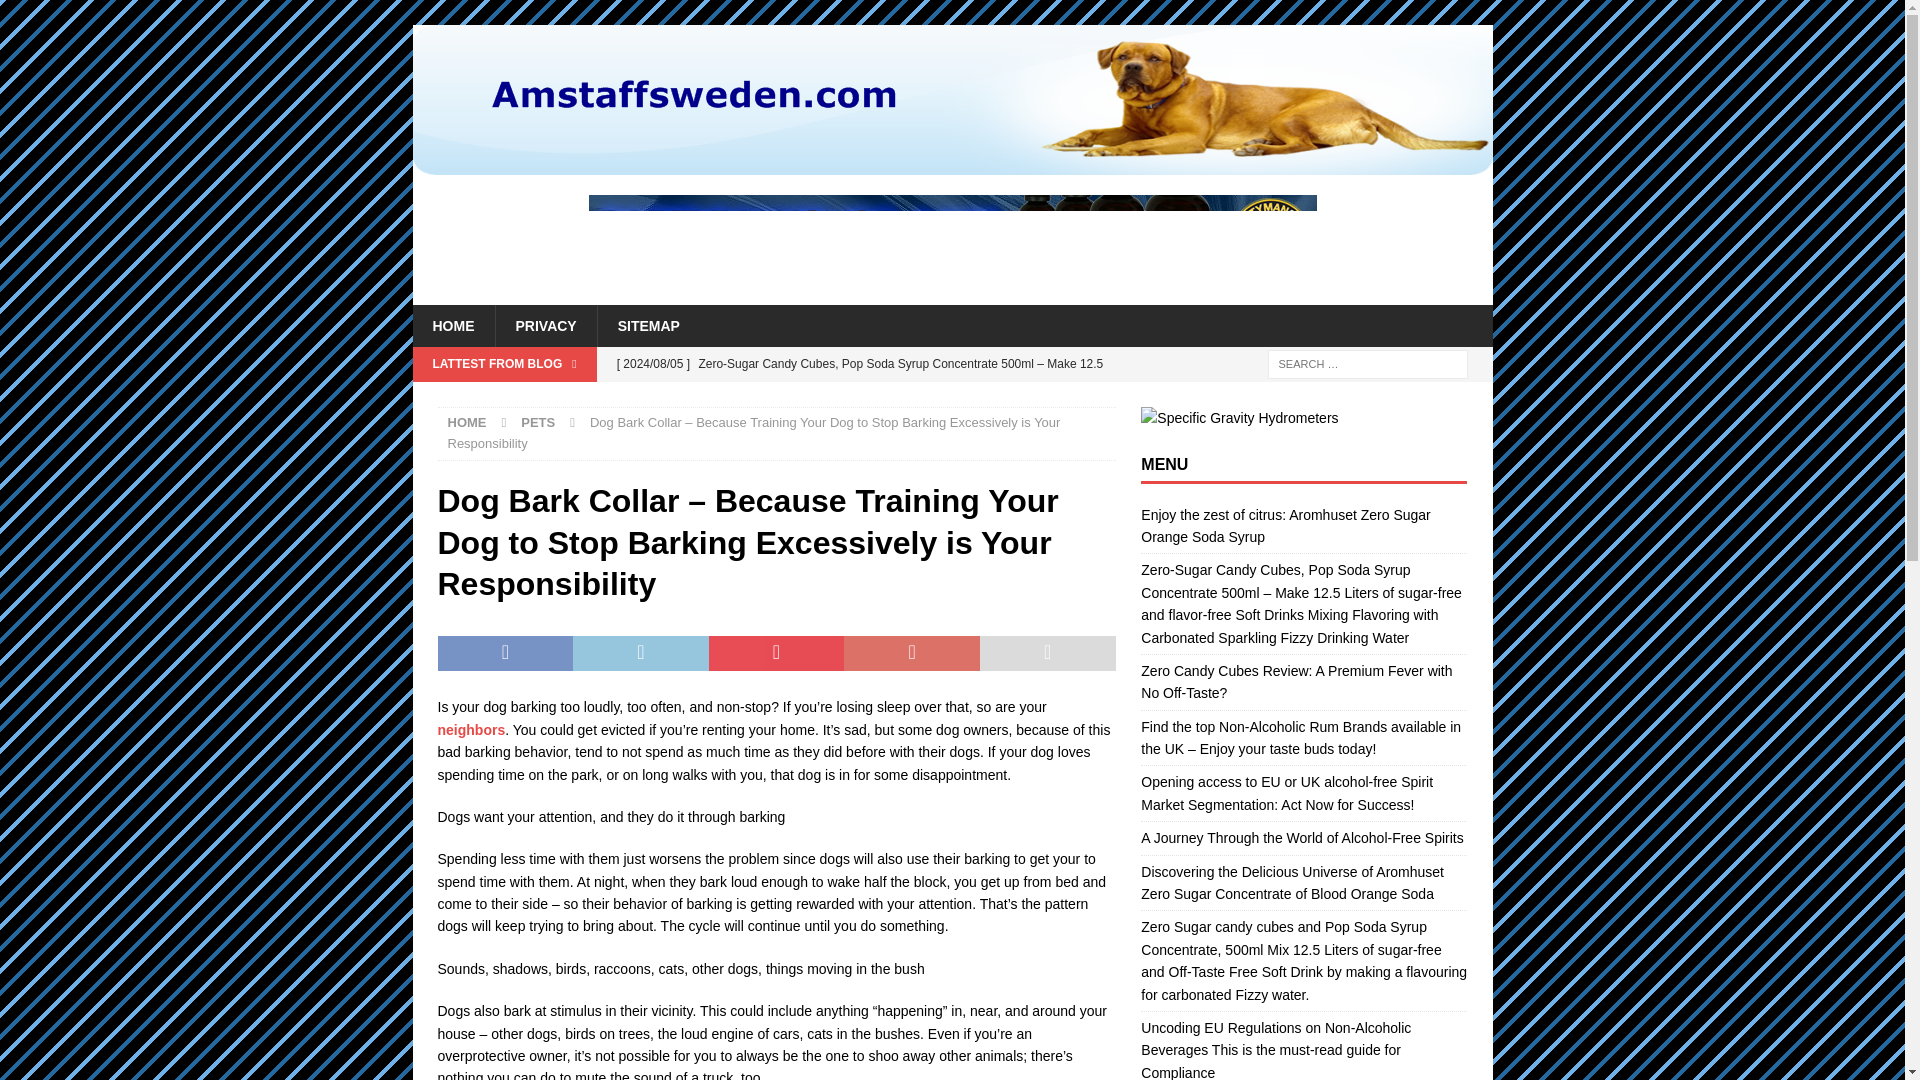  Describe the element at coordinates (952, 163) in the screenshot. I see `Amstaff Sweden` at that location.